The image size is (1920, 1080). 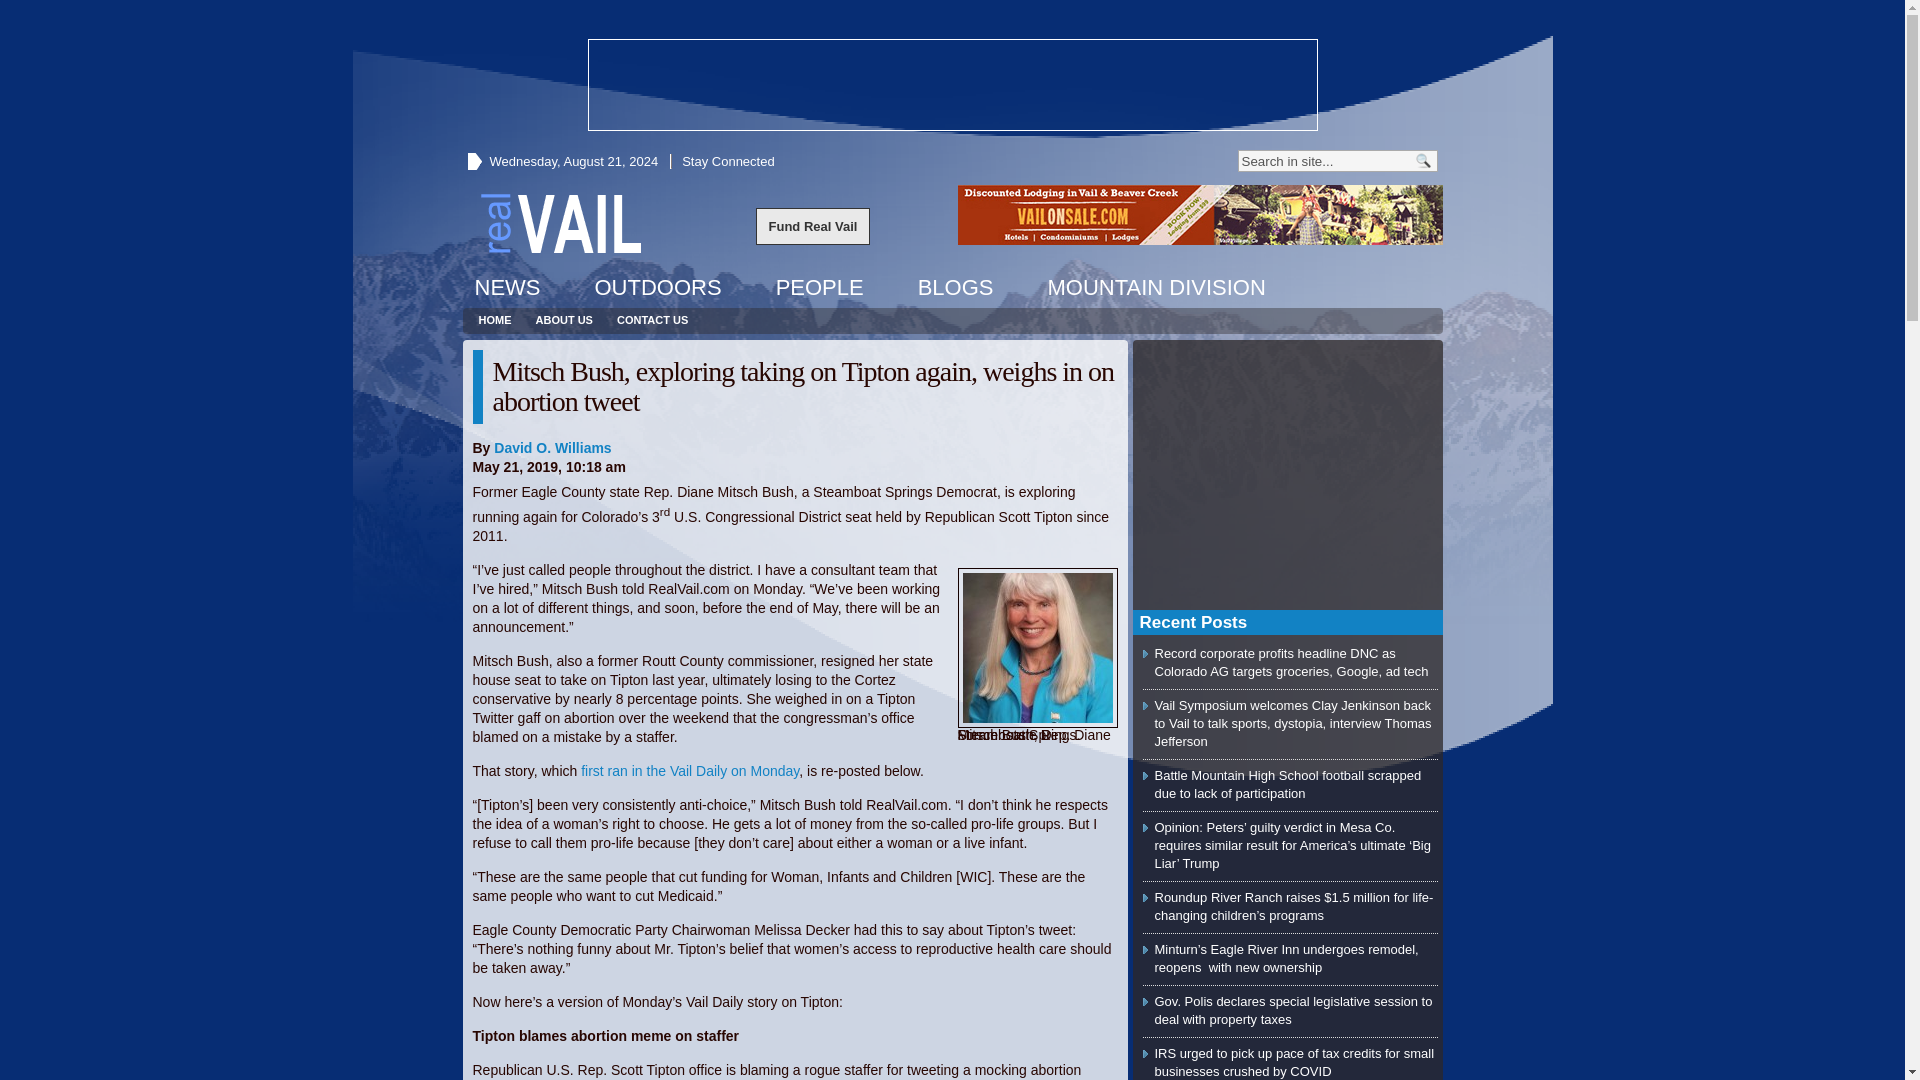 I want to click on CONTACT US, so click(x=652, y=320).